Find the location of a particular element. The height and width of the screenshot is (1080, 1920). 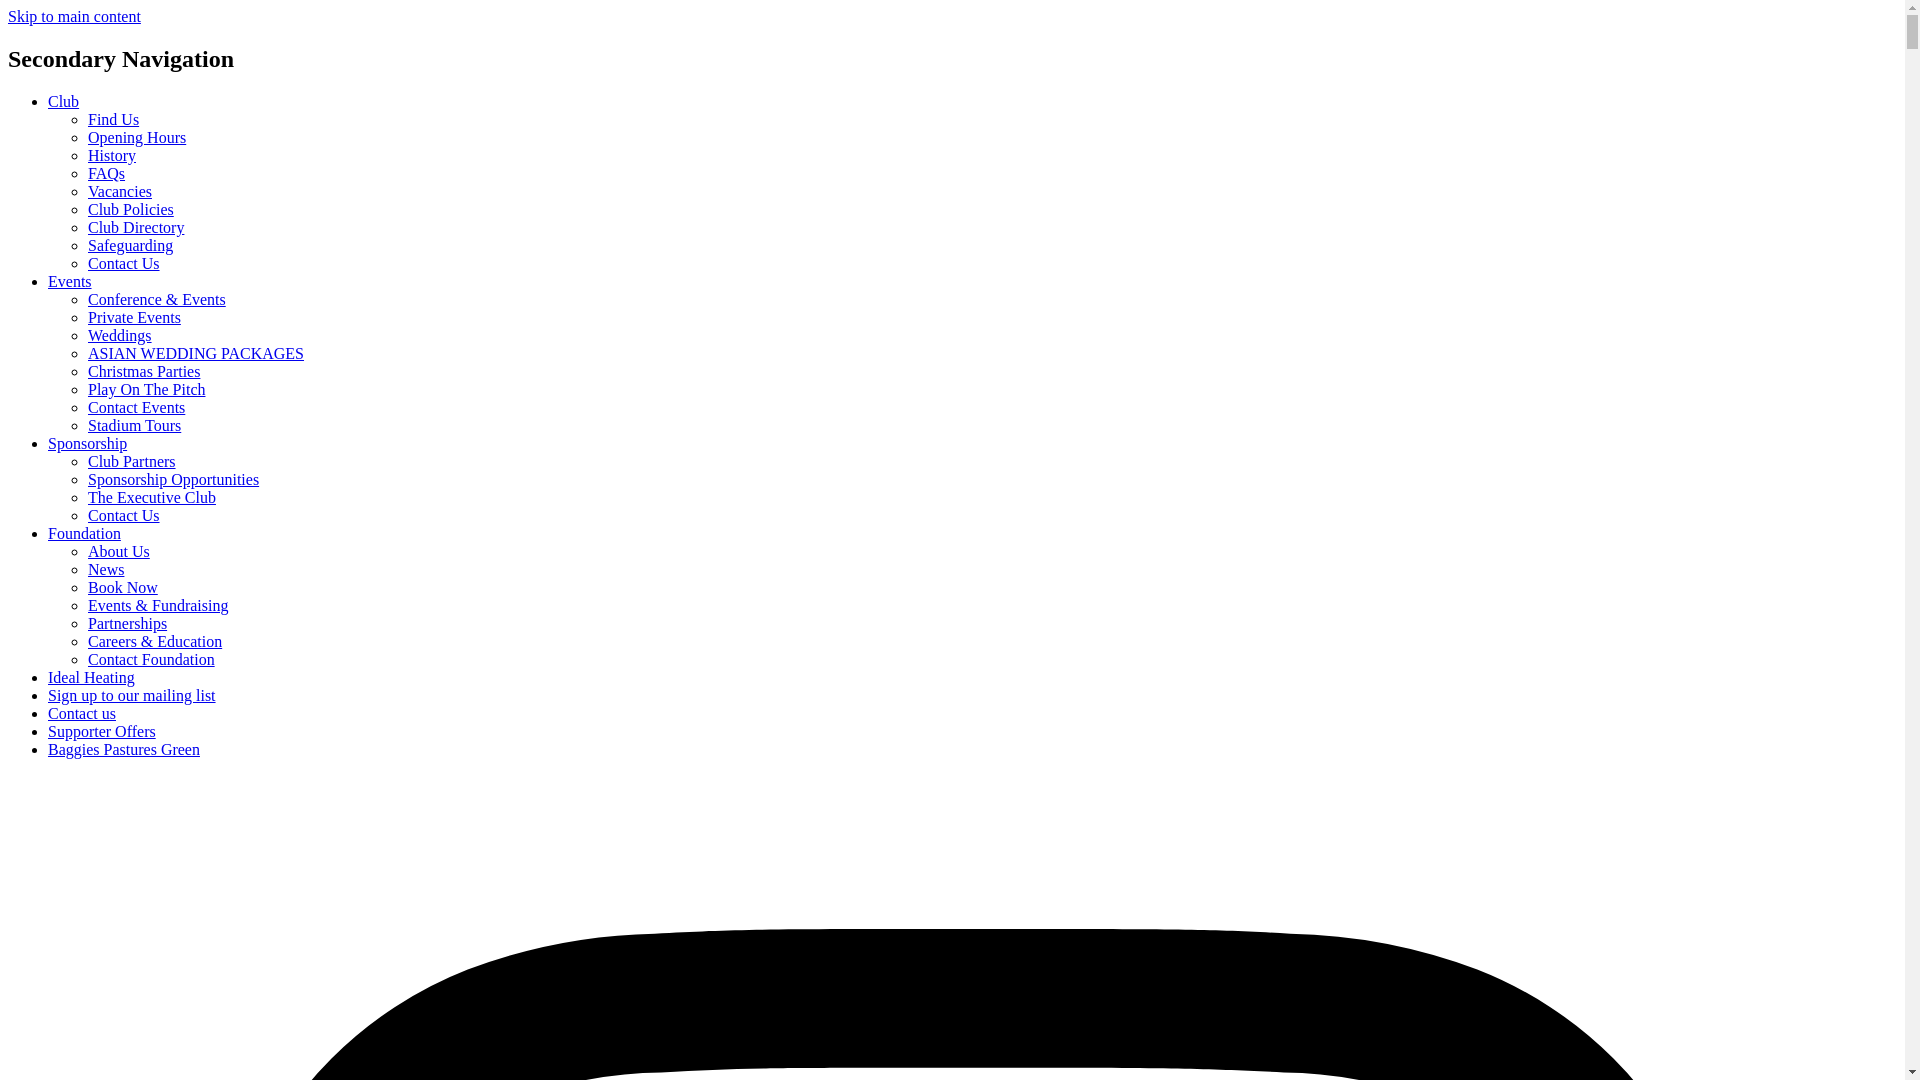

Contact the Events Team is located at coordinates (136, 406).